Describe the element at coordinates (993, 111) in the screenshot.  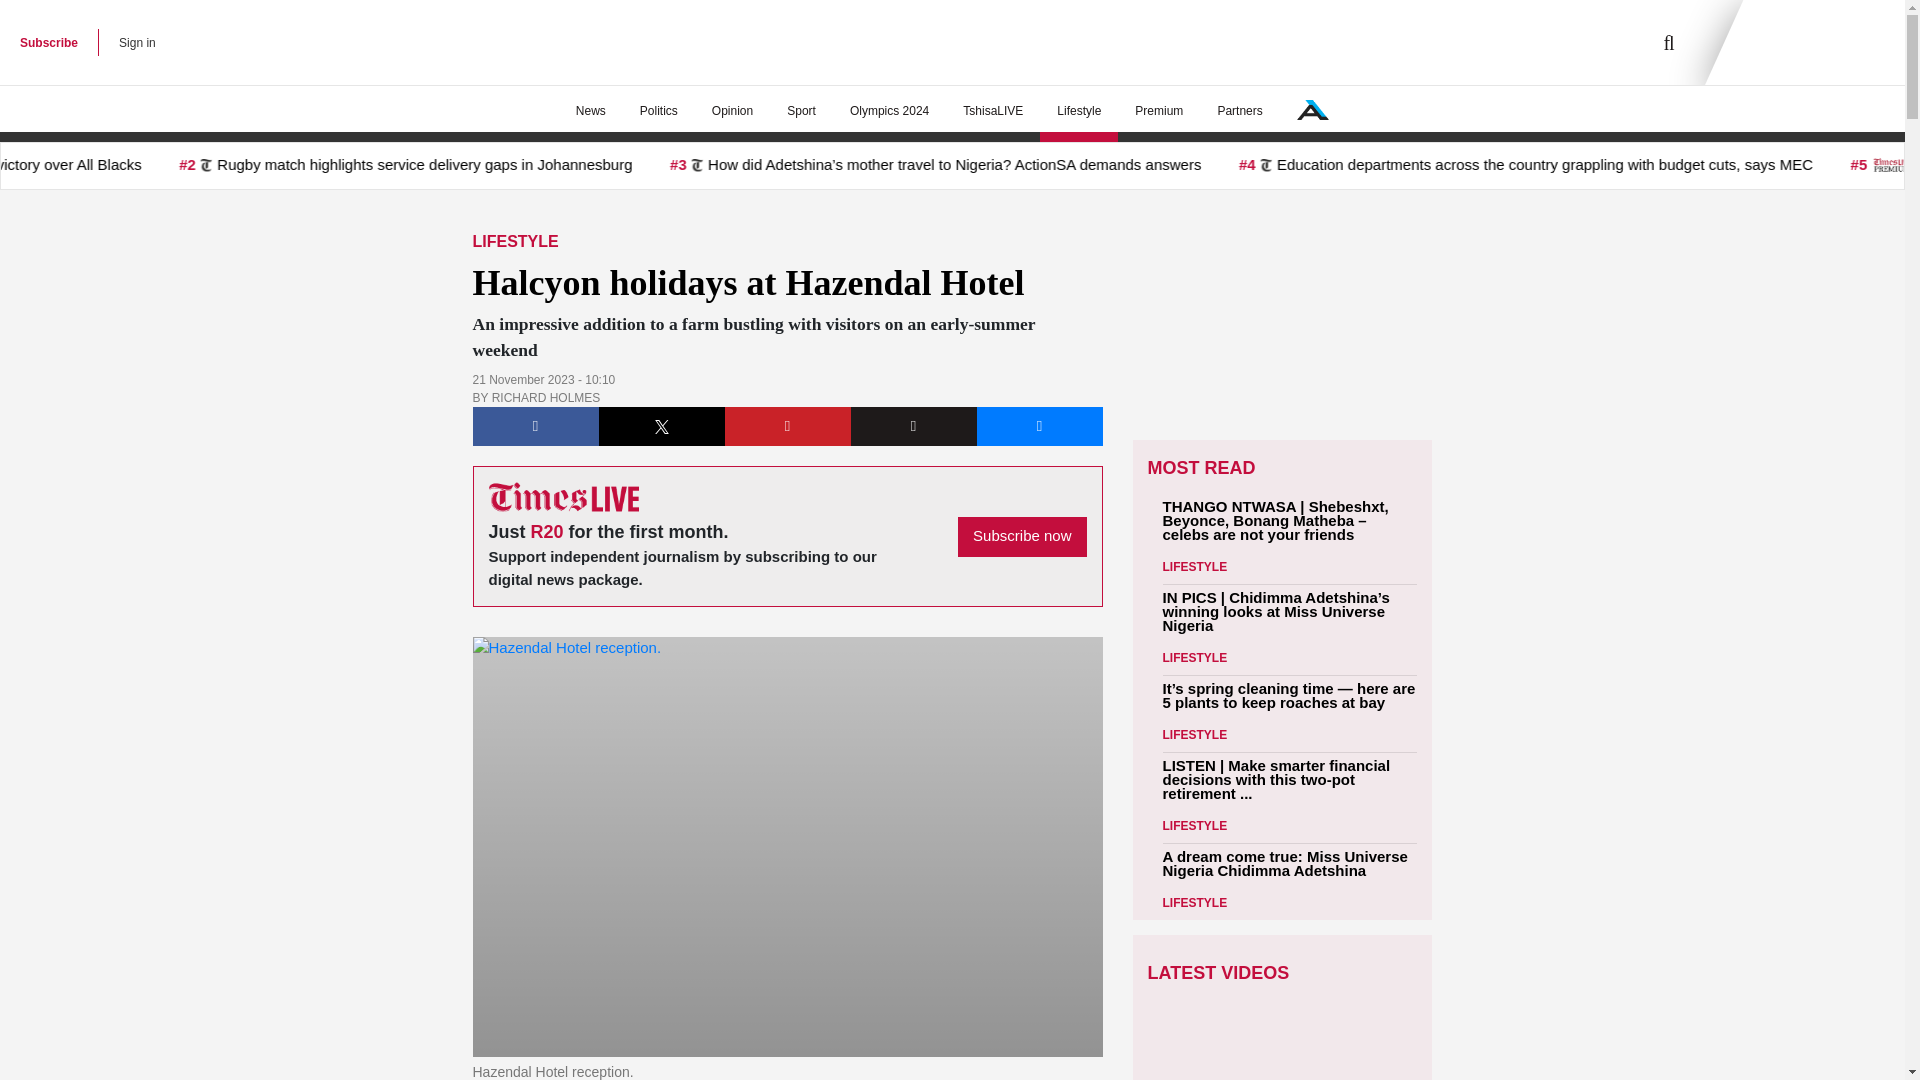
I see `TshisaLIVE` at that location.